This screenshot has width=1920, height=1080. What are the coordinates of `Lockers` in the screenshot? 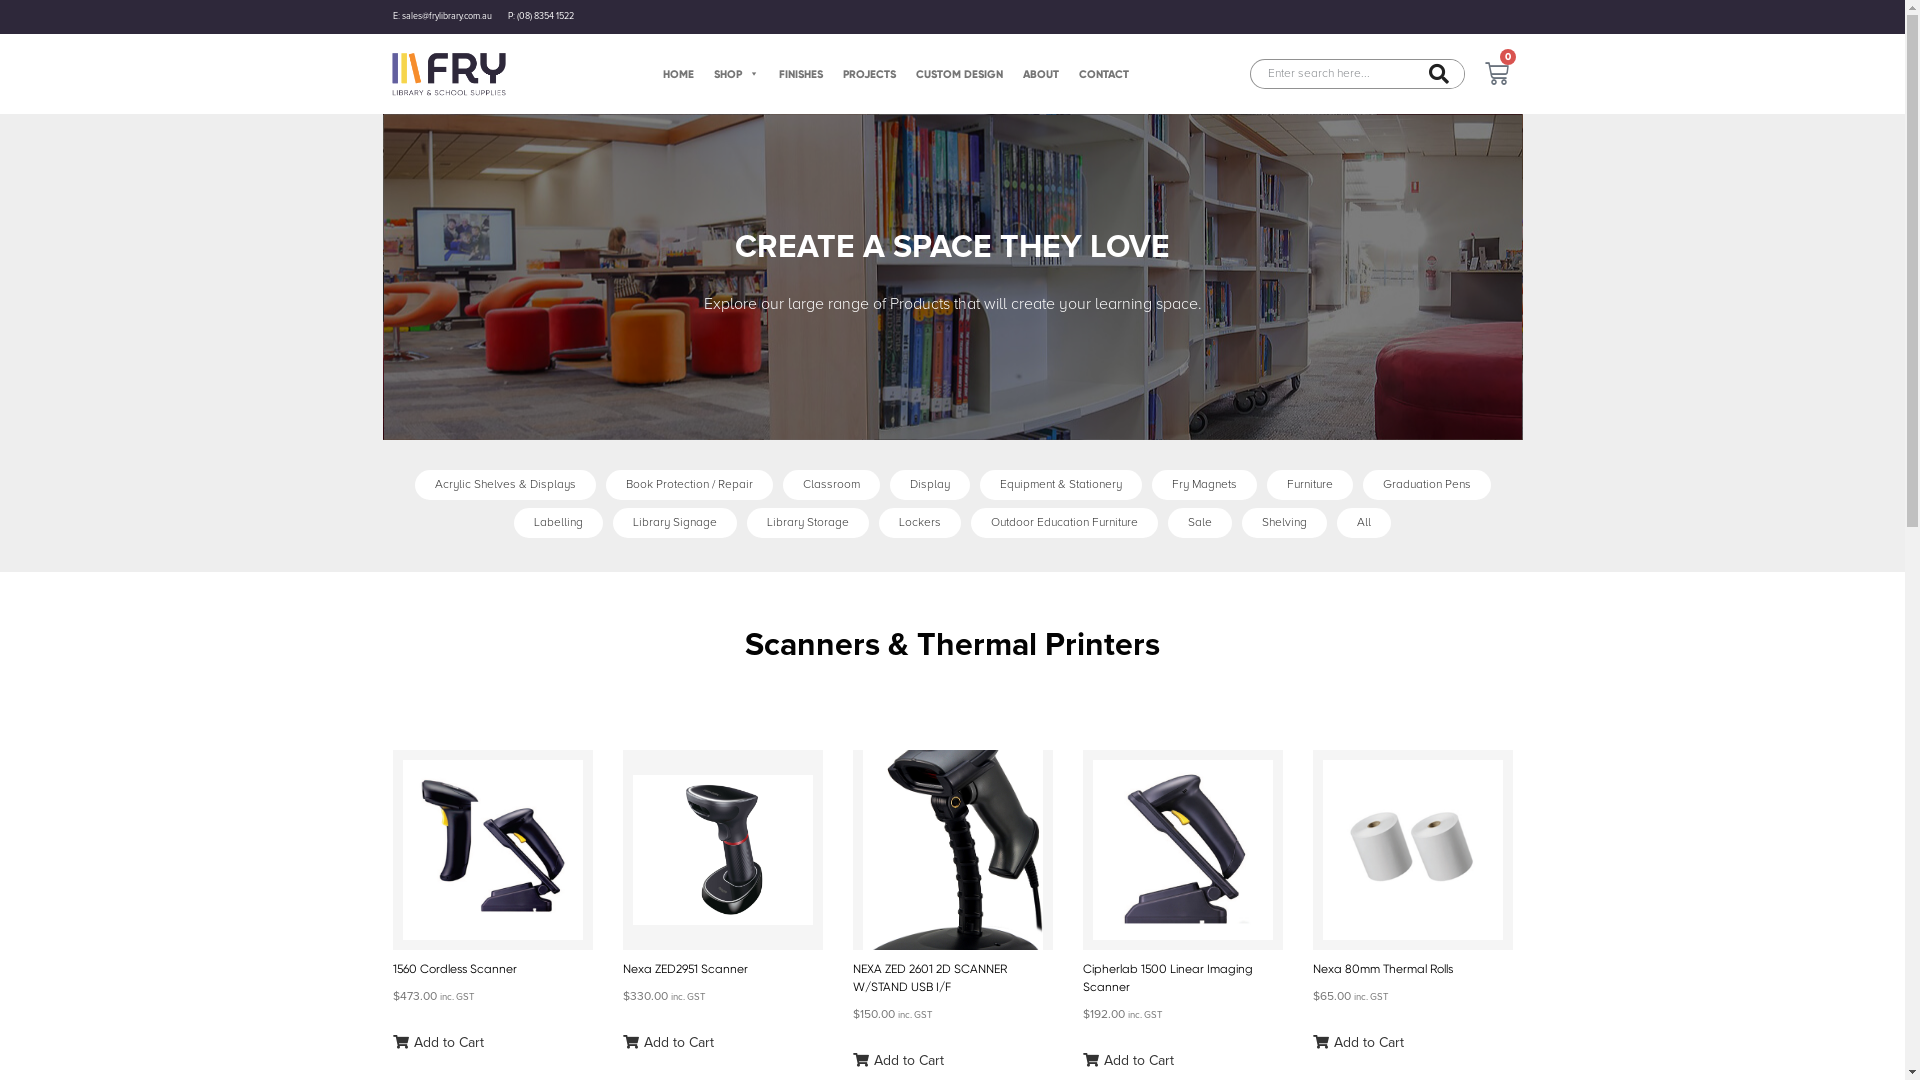 It's located at (920, 522).